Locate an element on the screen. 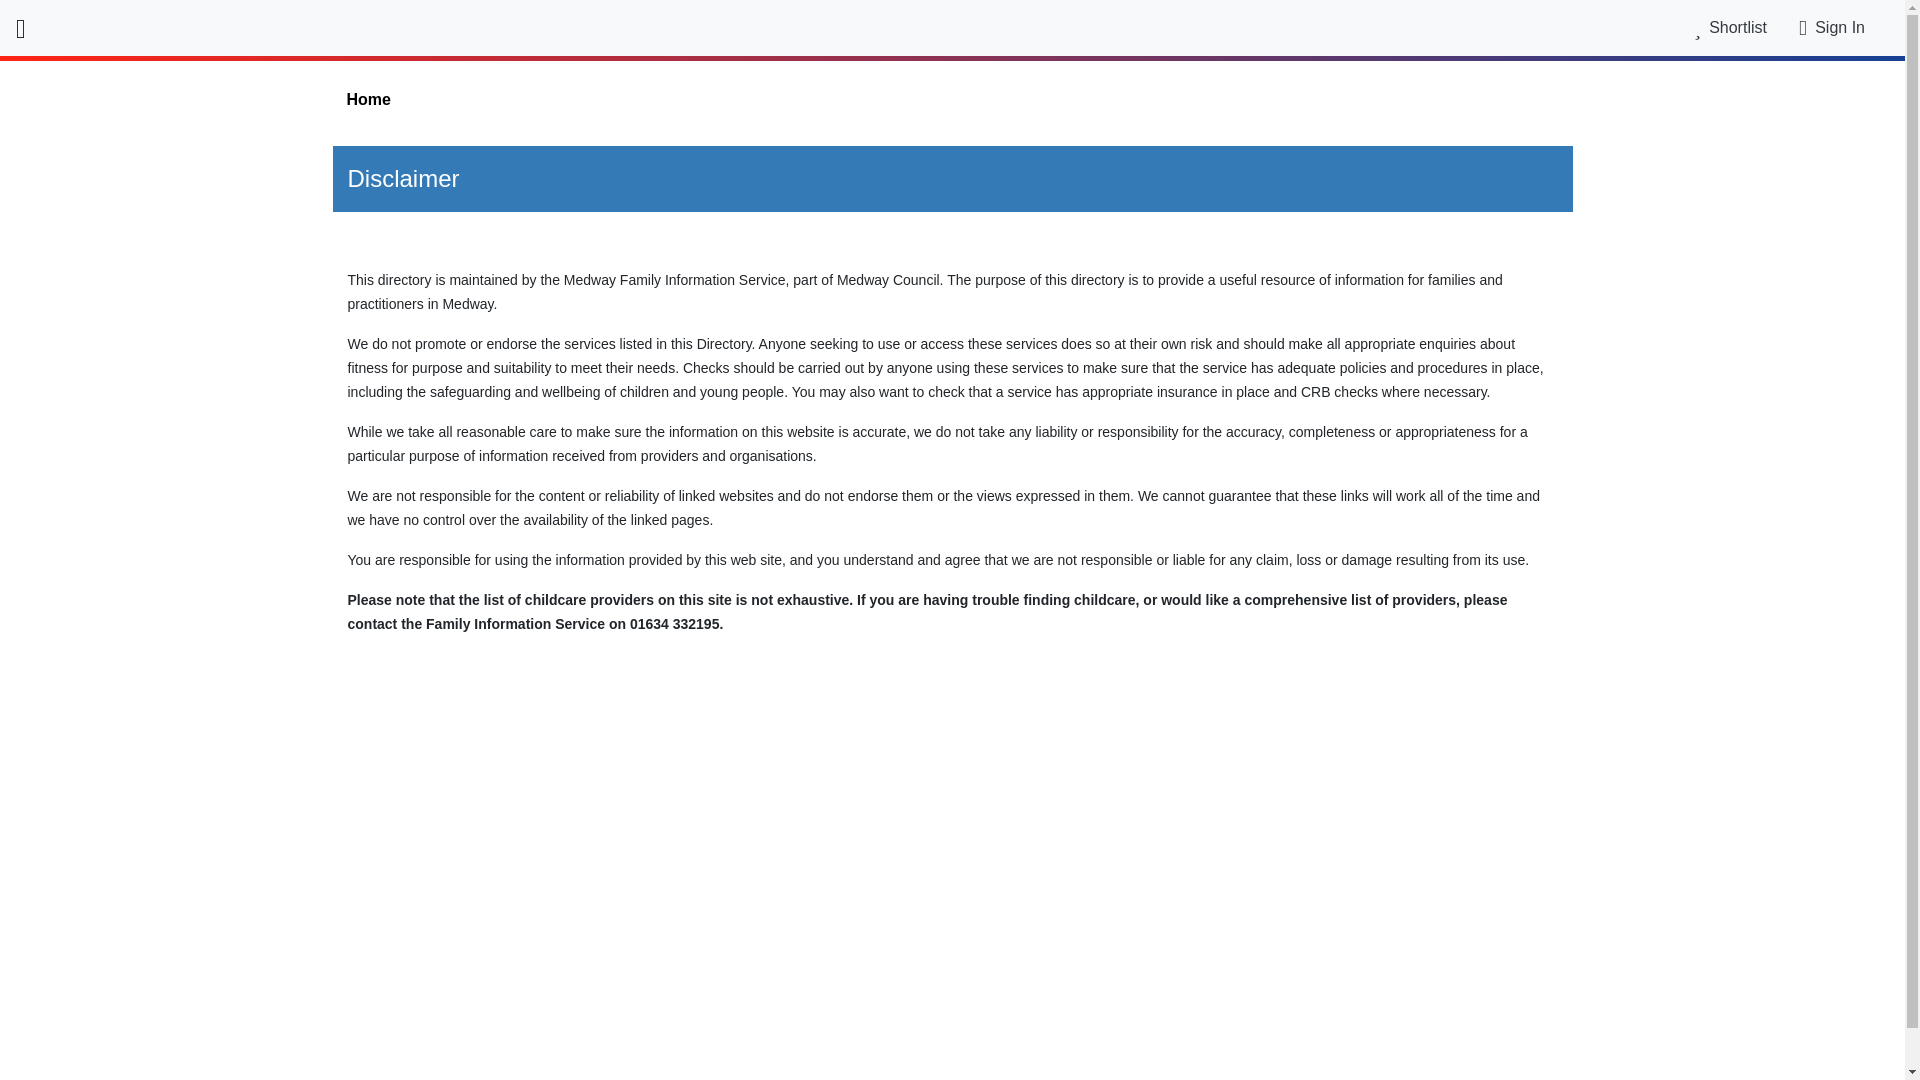 The width and height of the screenshot is (1920, 1080). Sign In is located at coordinates (1839, 27).